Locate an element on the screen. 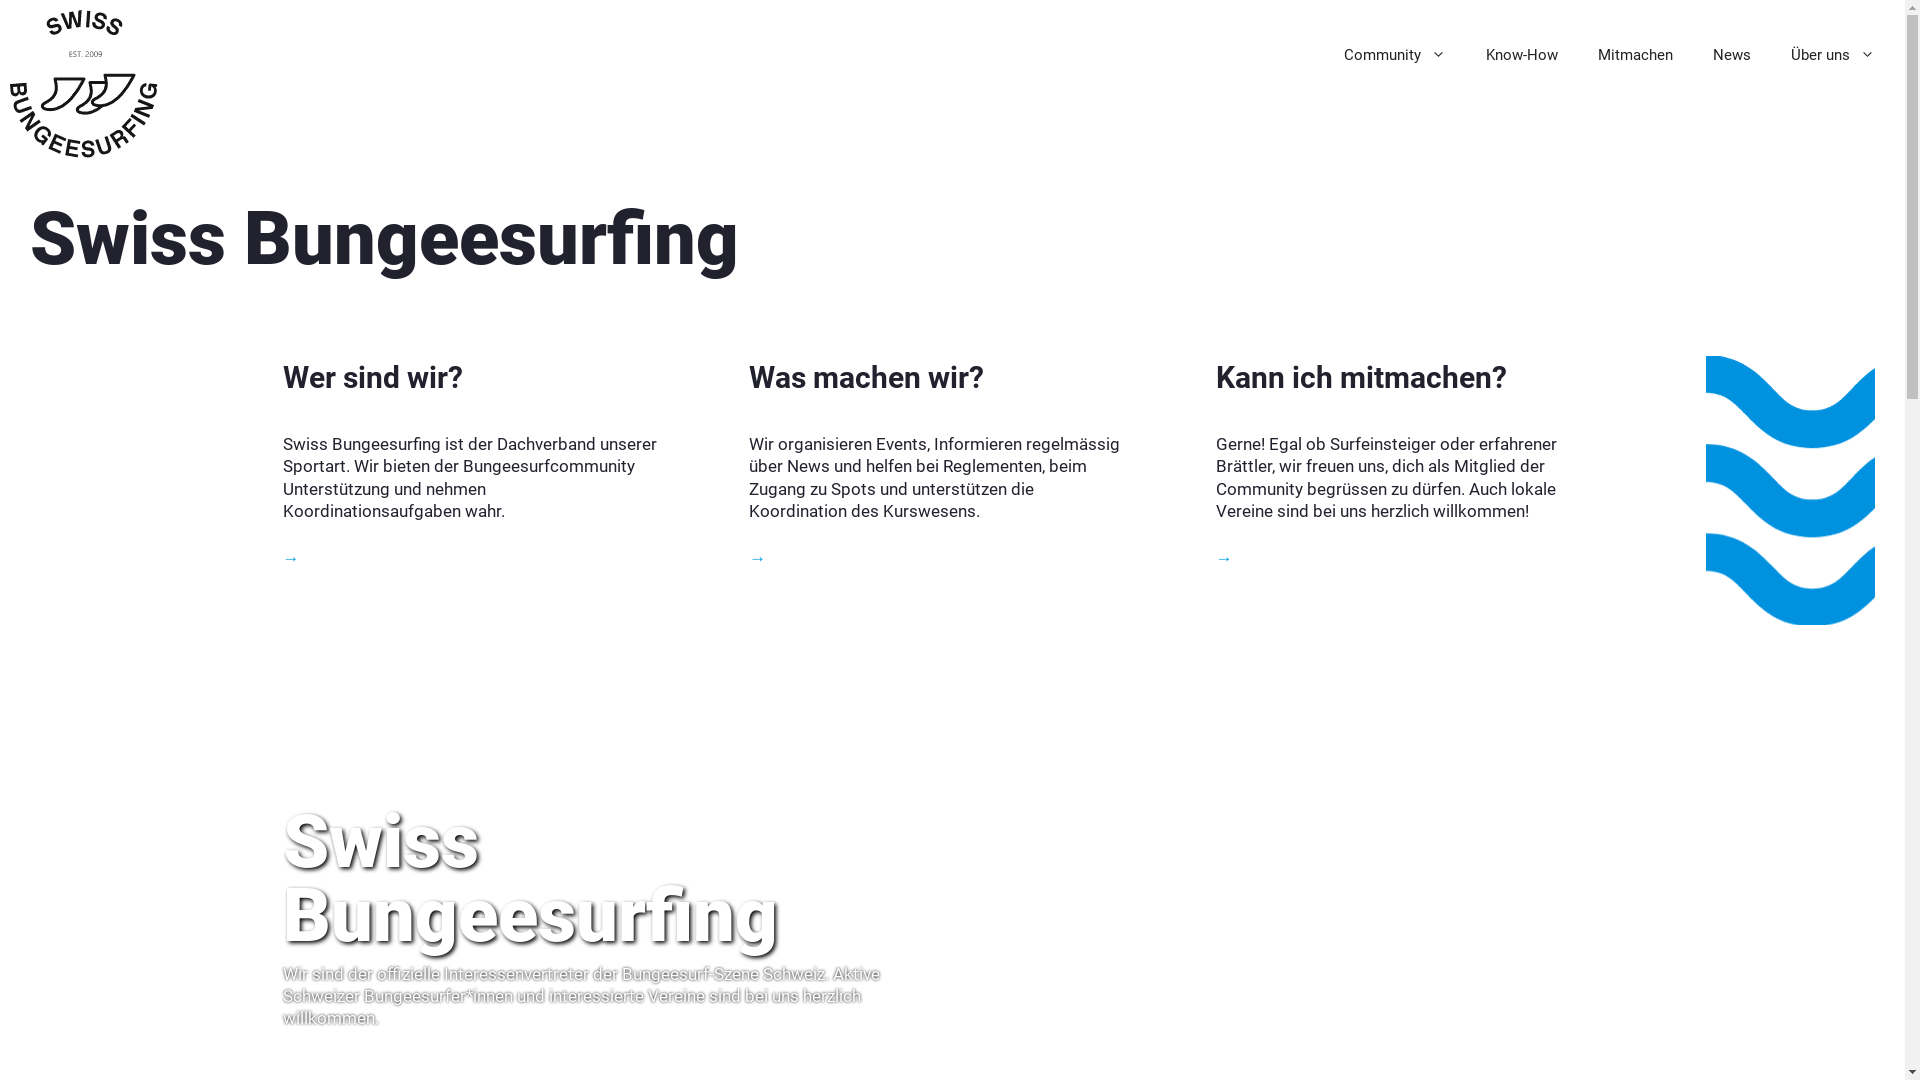 This screenshot has height=1080, width=1920. Mitmachen is located at coordinates (1636, 55).